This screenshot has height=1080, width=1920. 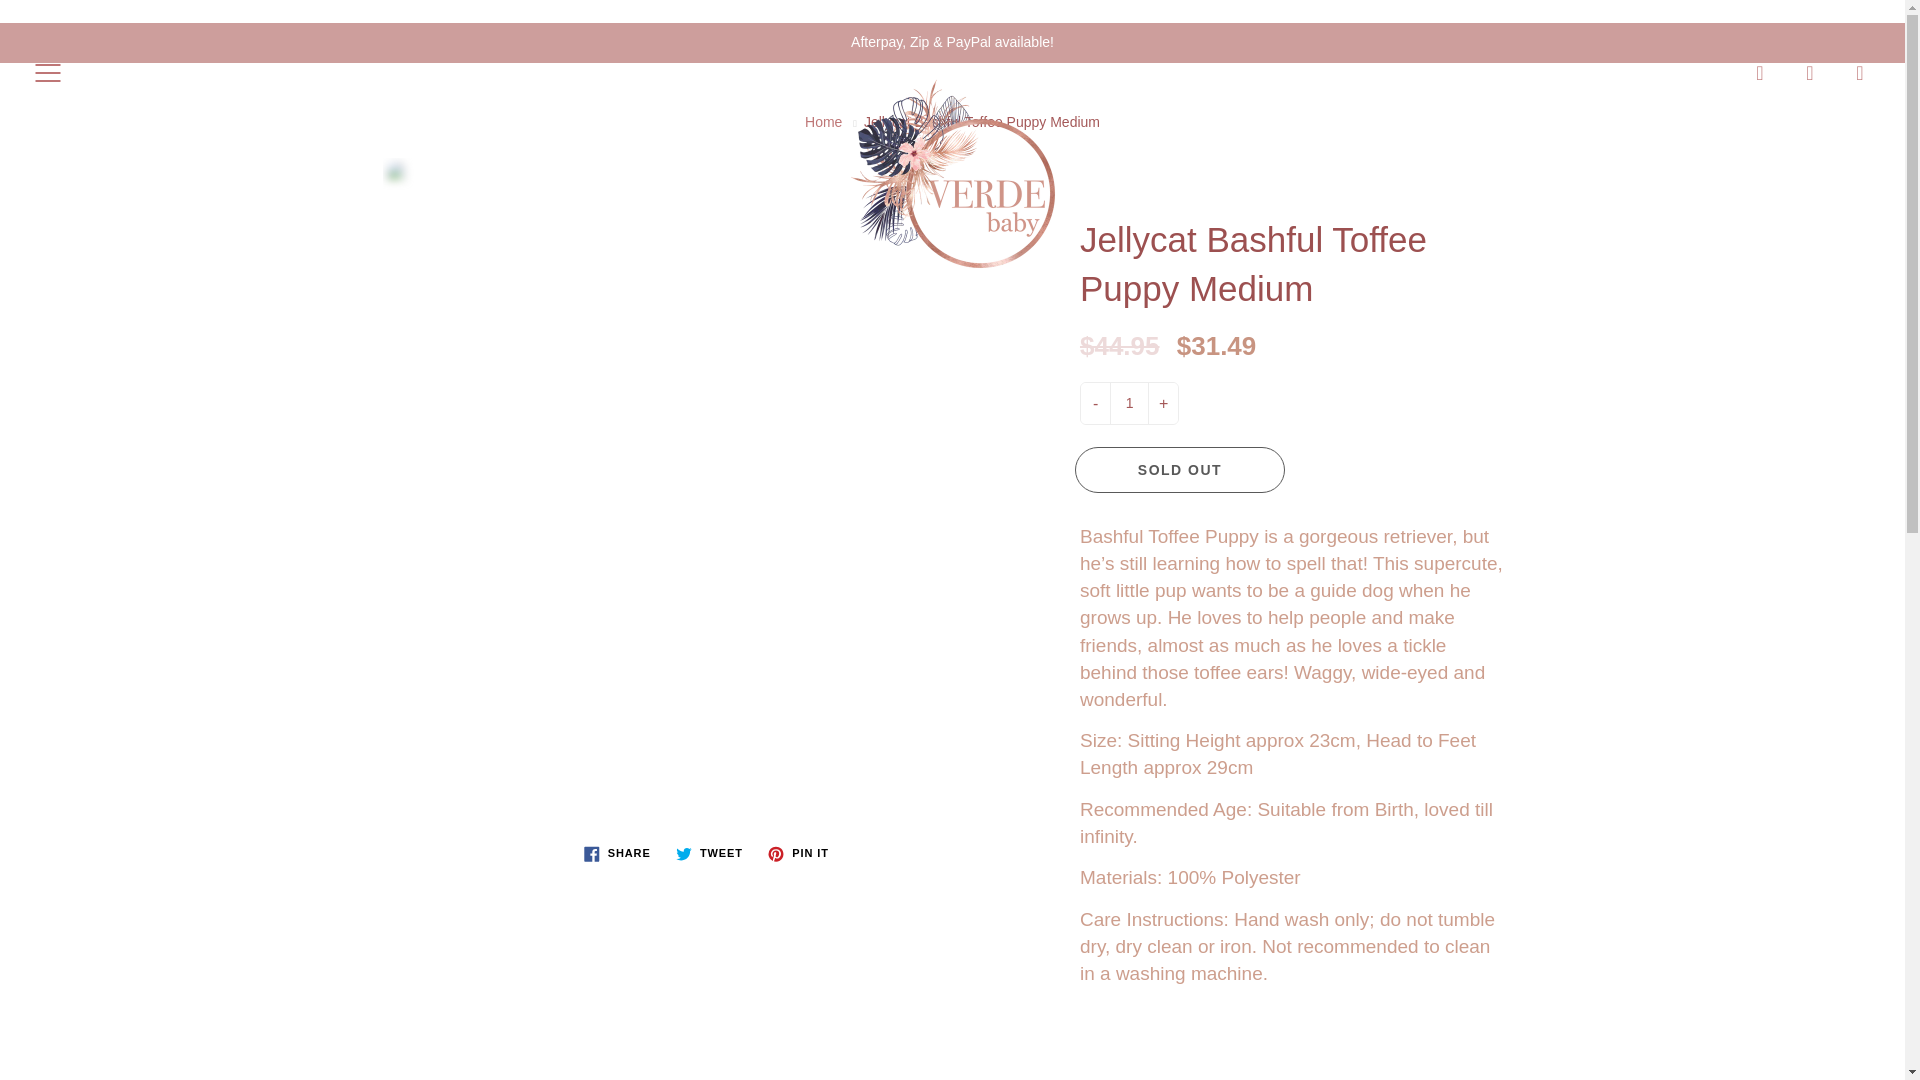 I want to click on Tweet on Twitter, so click(x=709, y=854).